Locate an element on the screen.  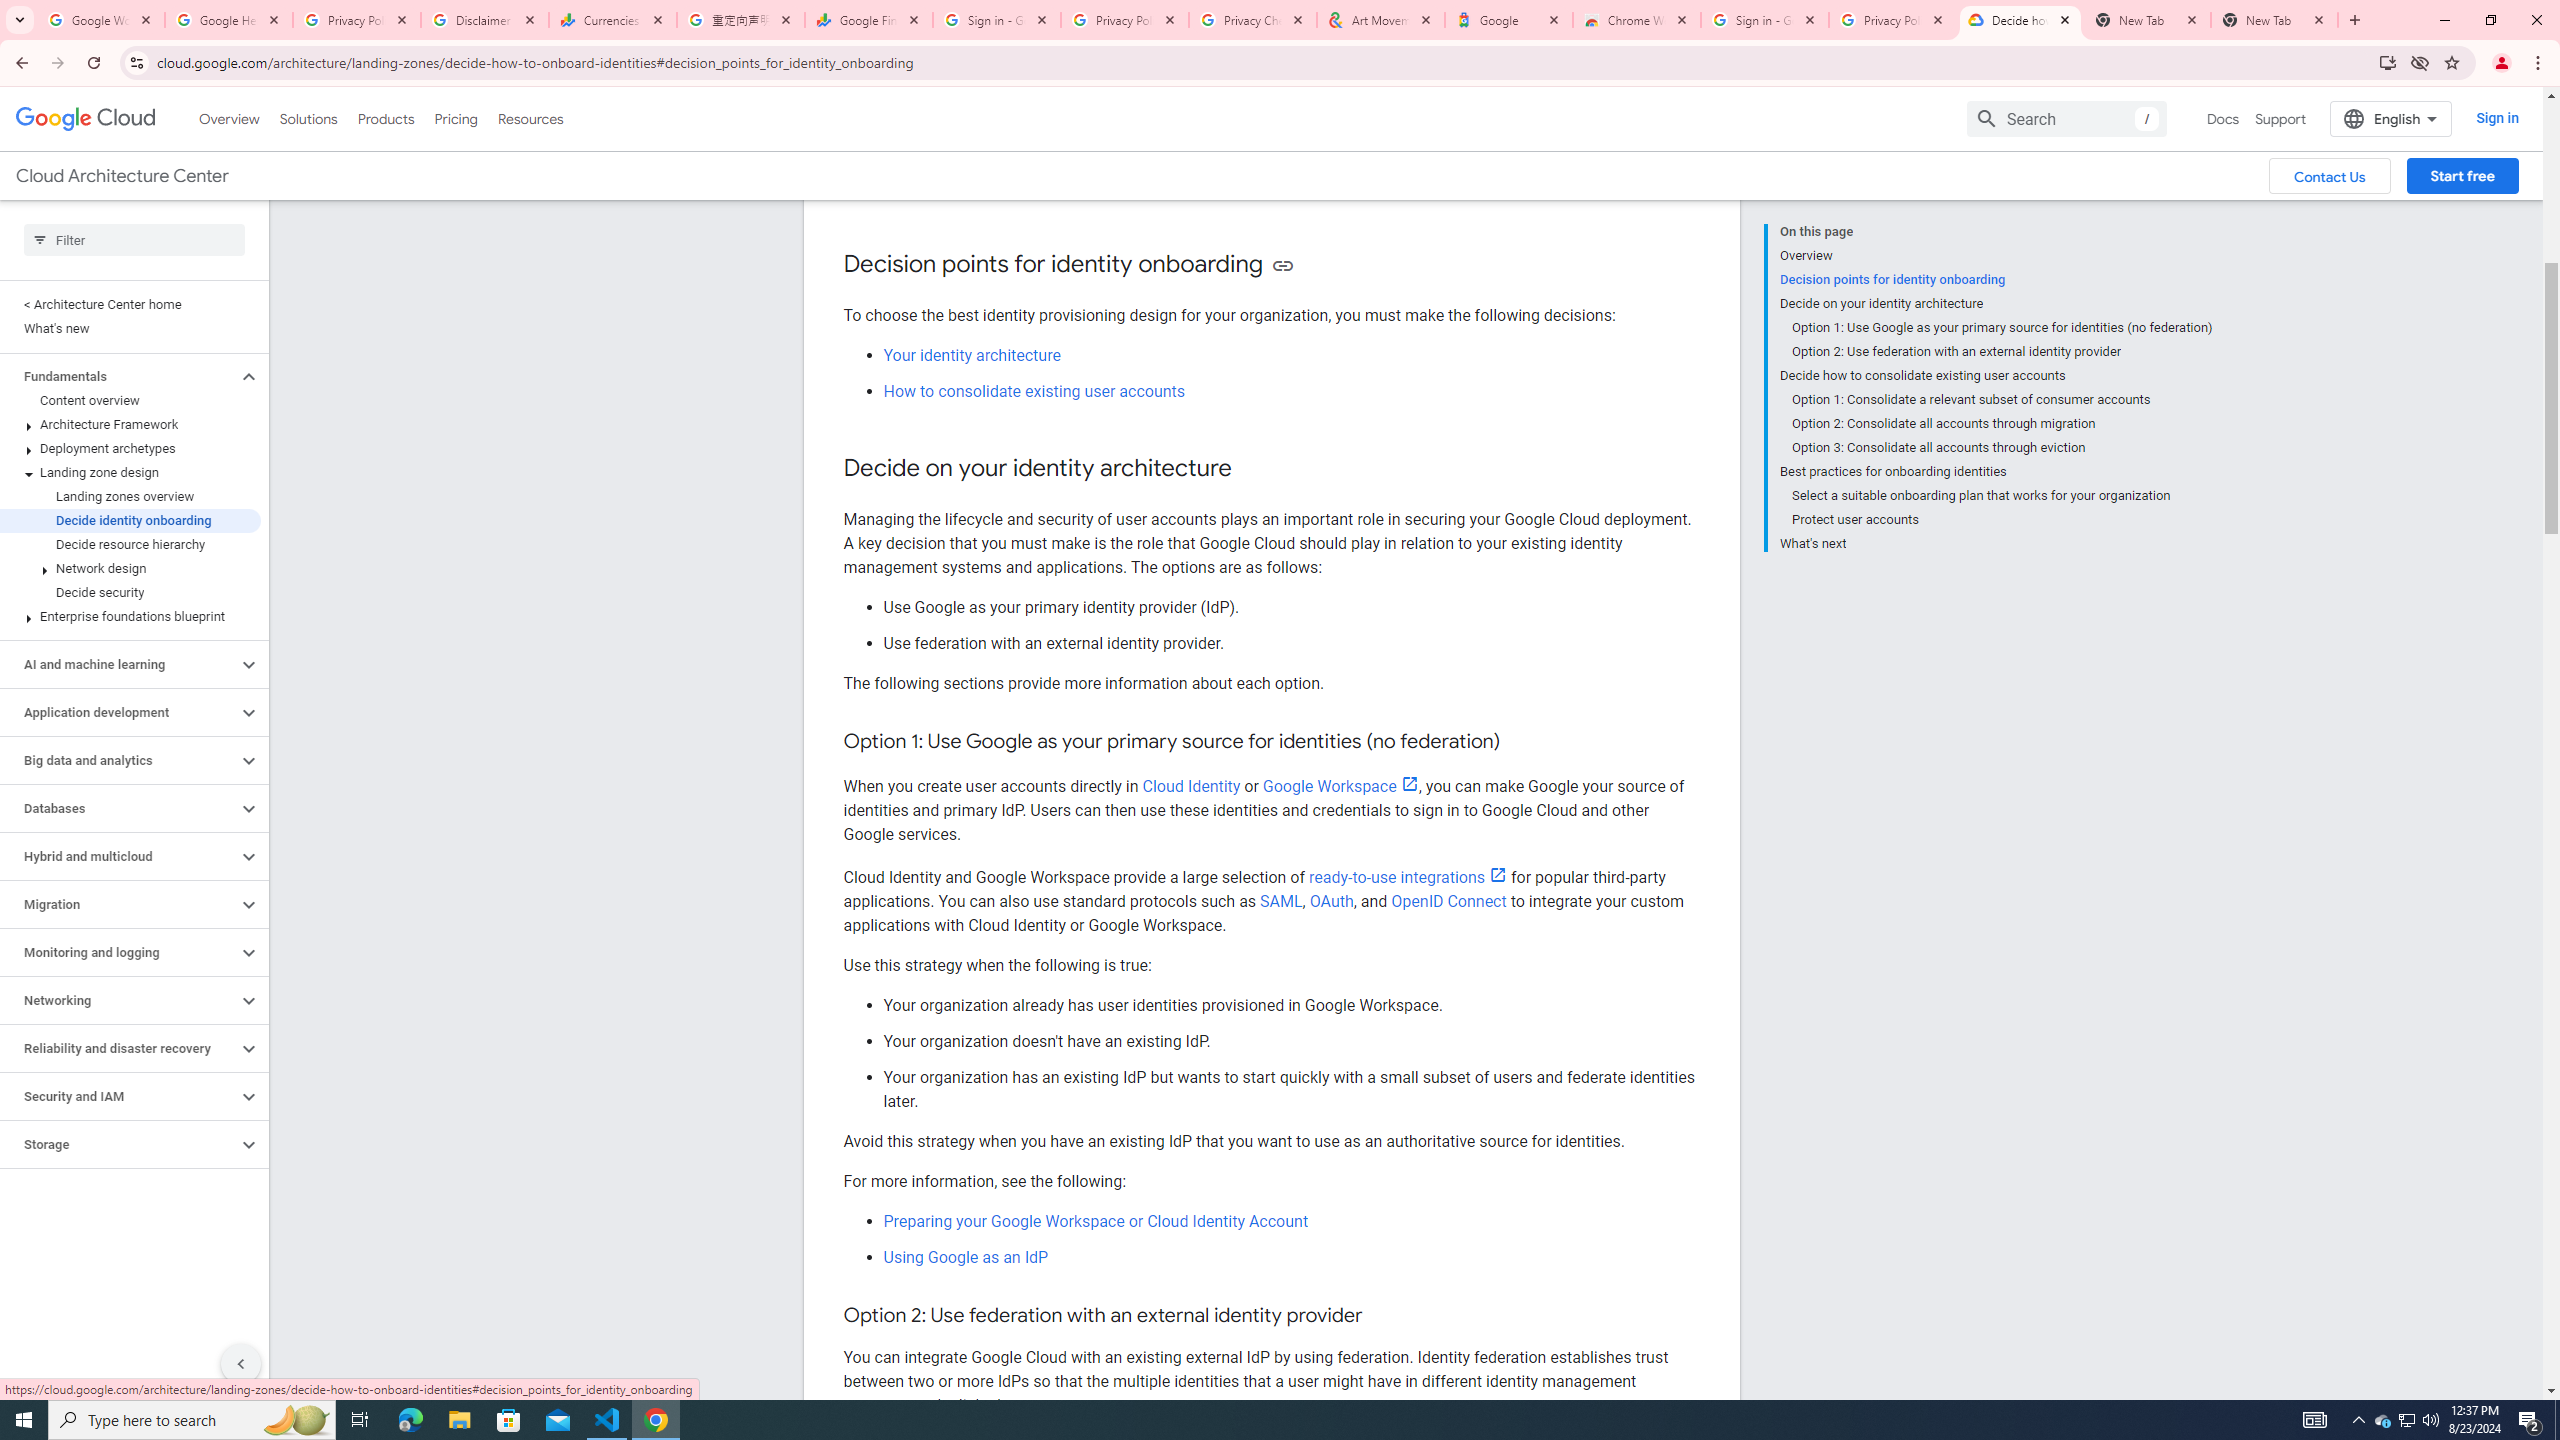
Privacy Checkup is located at coordinates (1253, 20).